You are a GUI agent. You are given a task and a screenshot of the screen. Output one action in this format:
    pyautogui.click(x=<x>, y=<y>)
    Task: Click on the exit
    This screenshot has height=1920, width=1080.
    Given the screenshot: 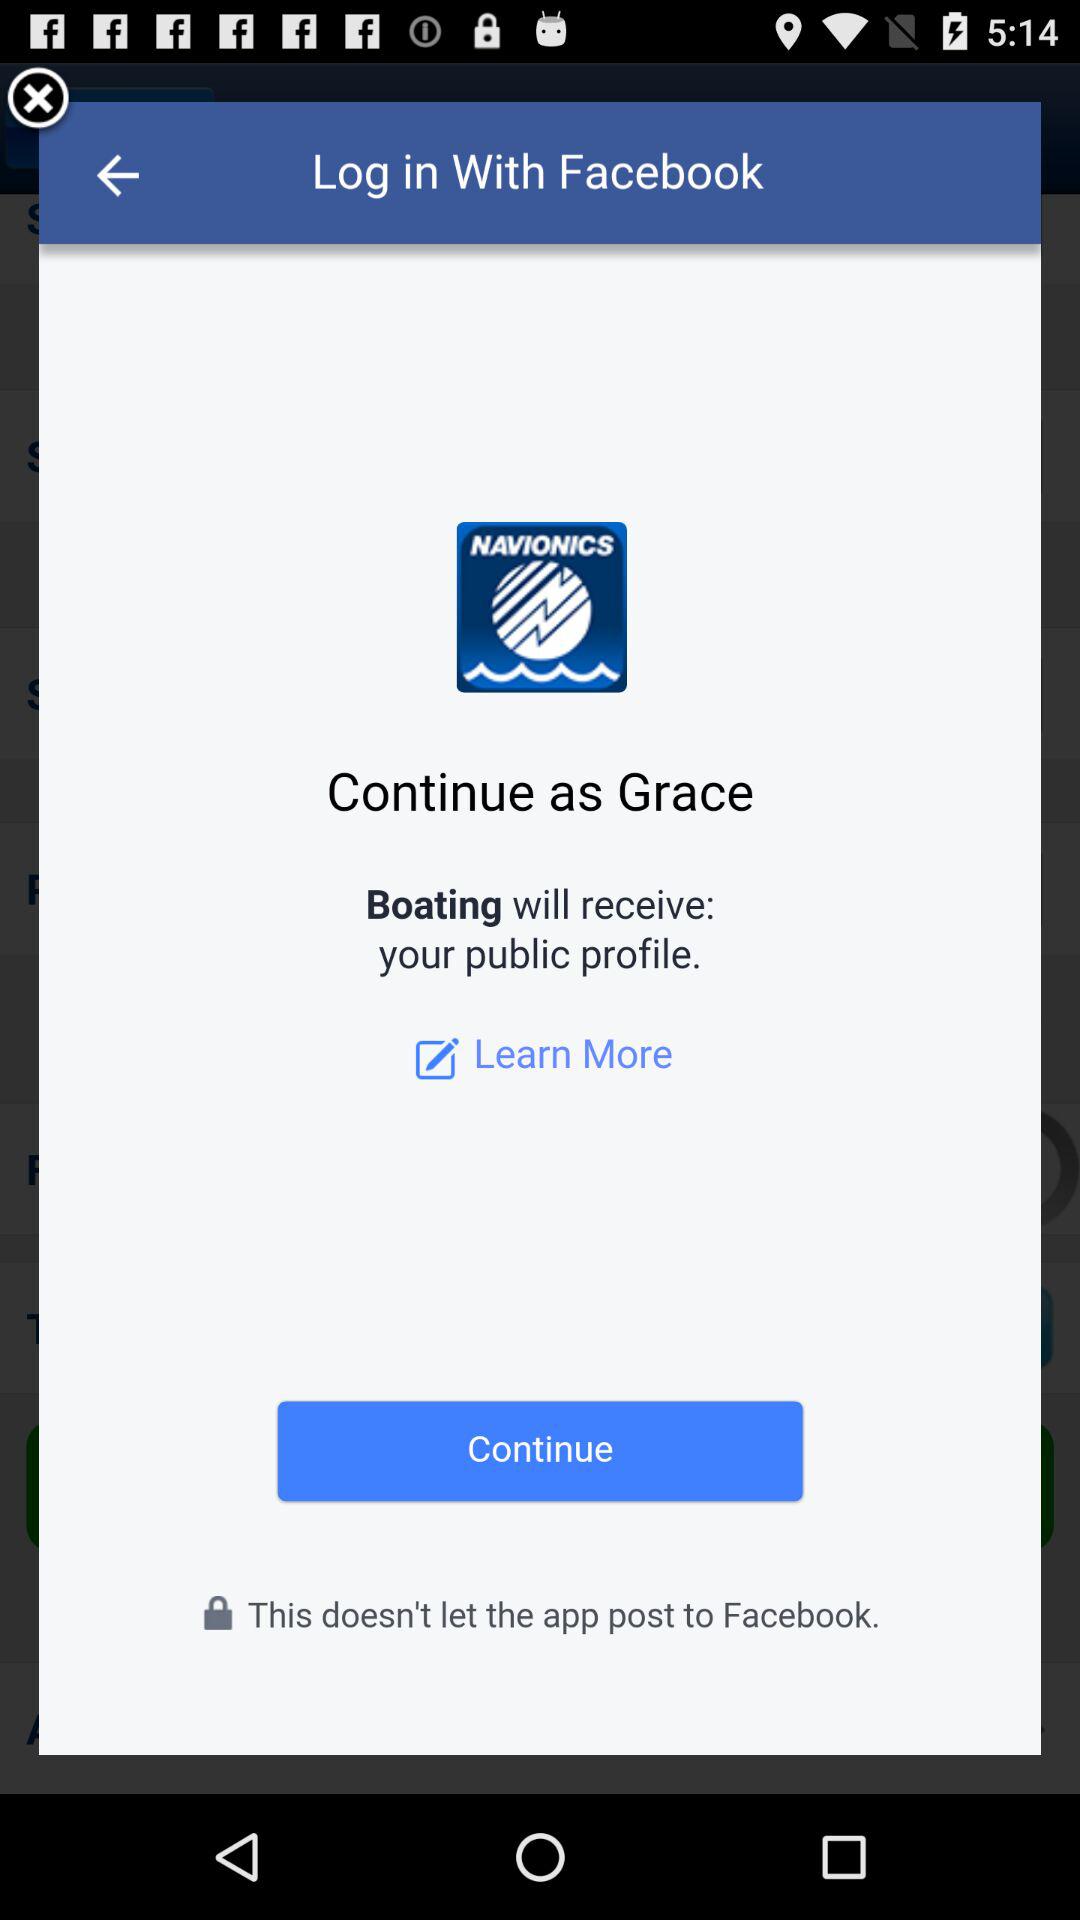 What is the action you would take?
    pyautogui.click(x=38, y=102)
    